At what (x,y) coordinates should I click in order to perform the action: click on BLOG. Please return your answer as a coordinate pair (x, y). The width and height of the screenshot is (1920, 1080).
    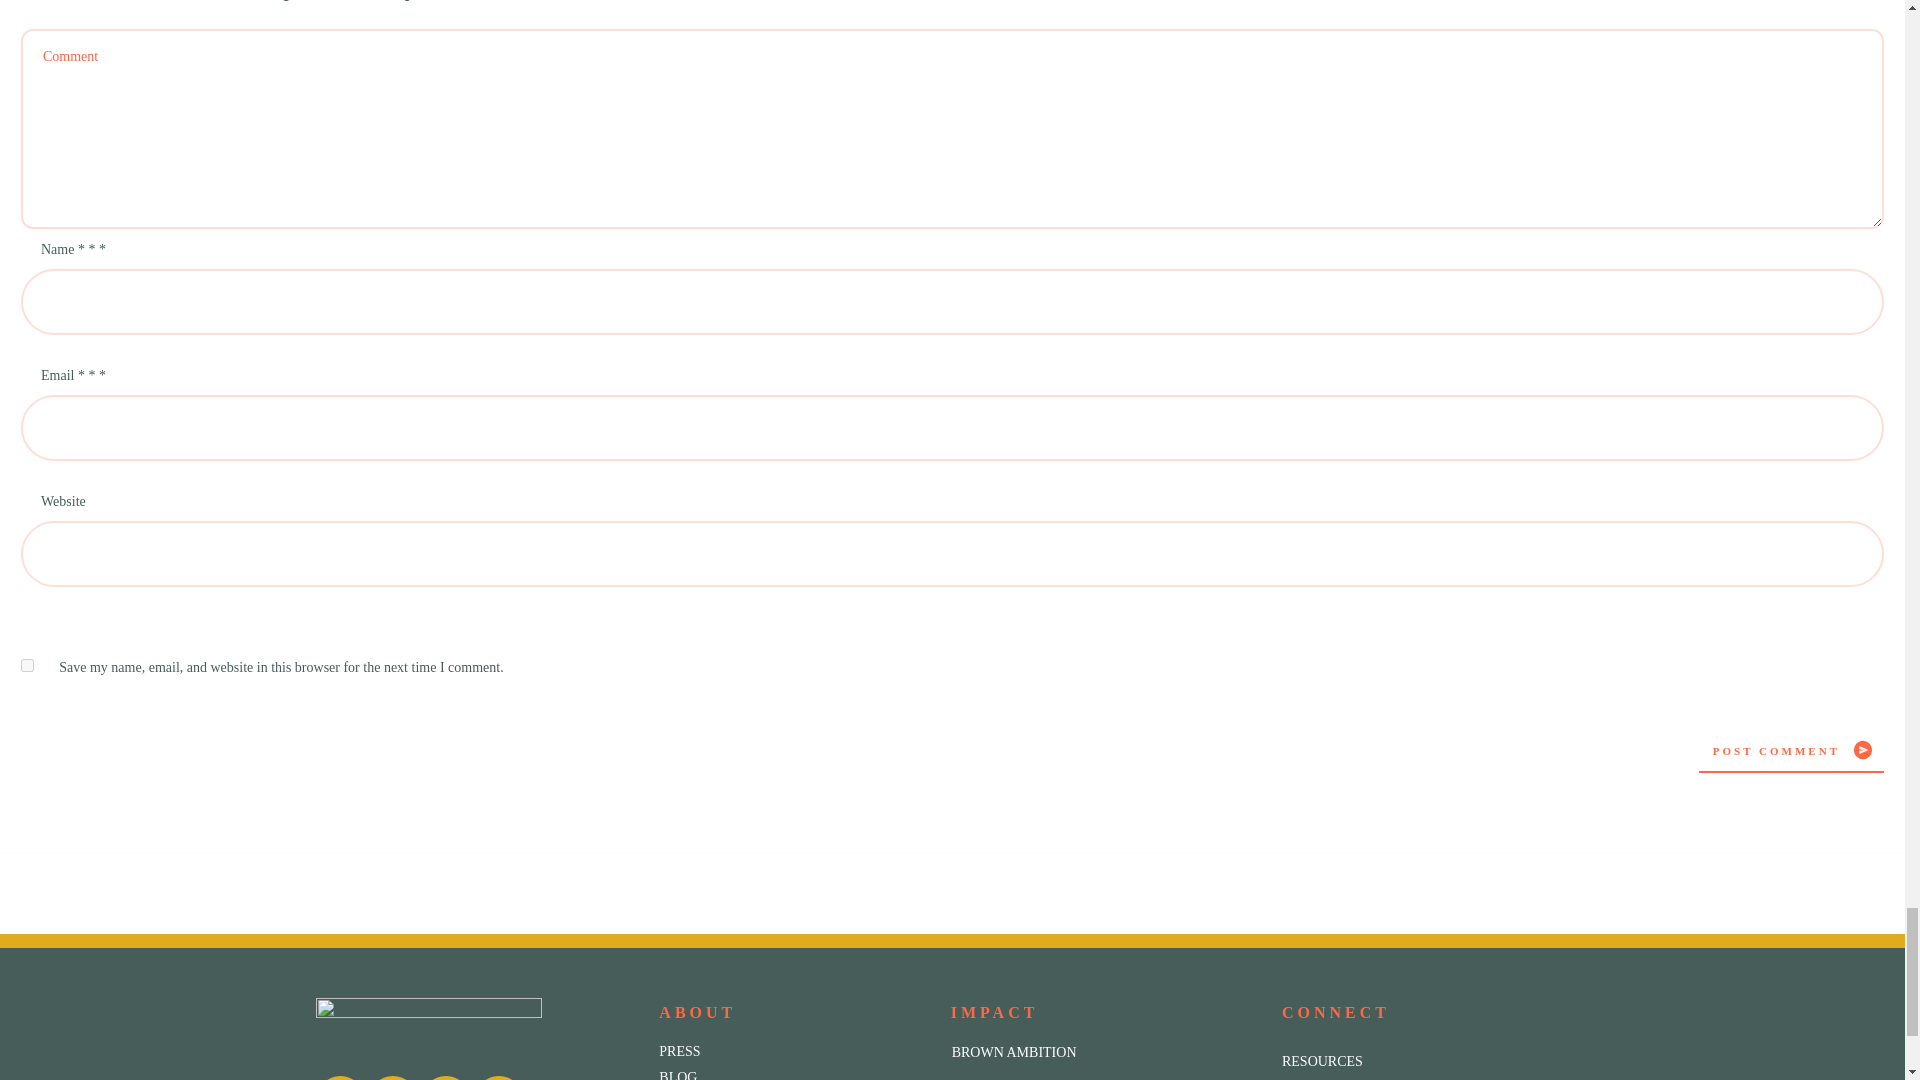
    Looking at the image, I should click on (677, 1075).